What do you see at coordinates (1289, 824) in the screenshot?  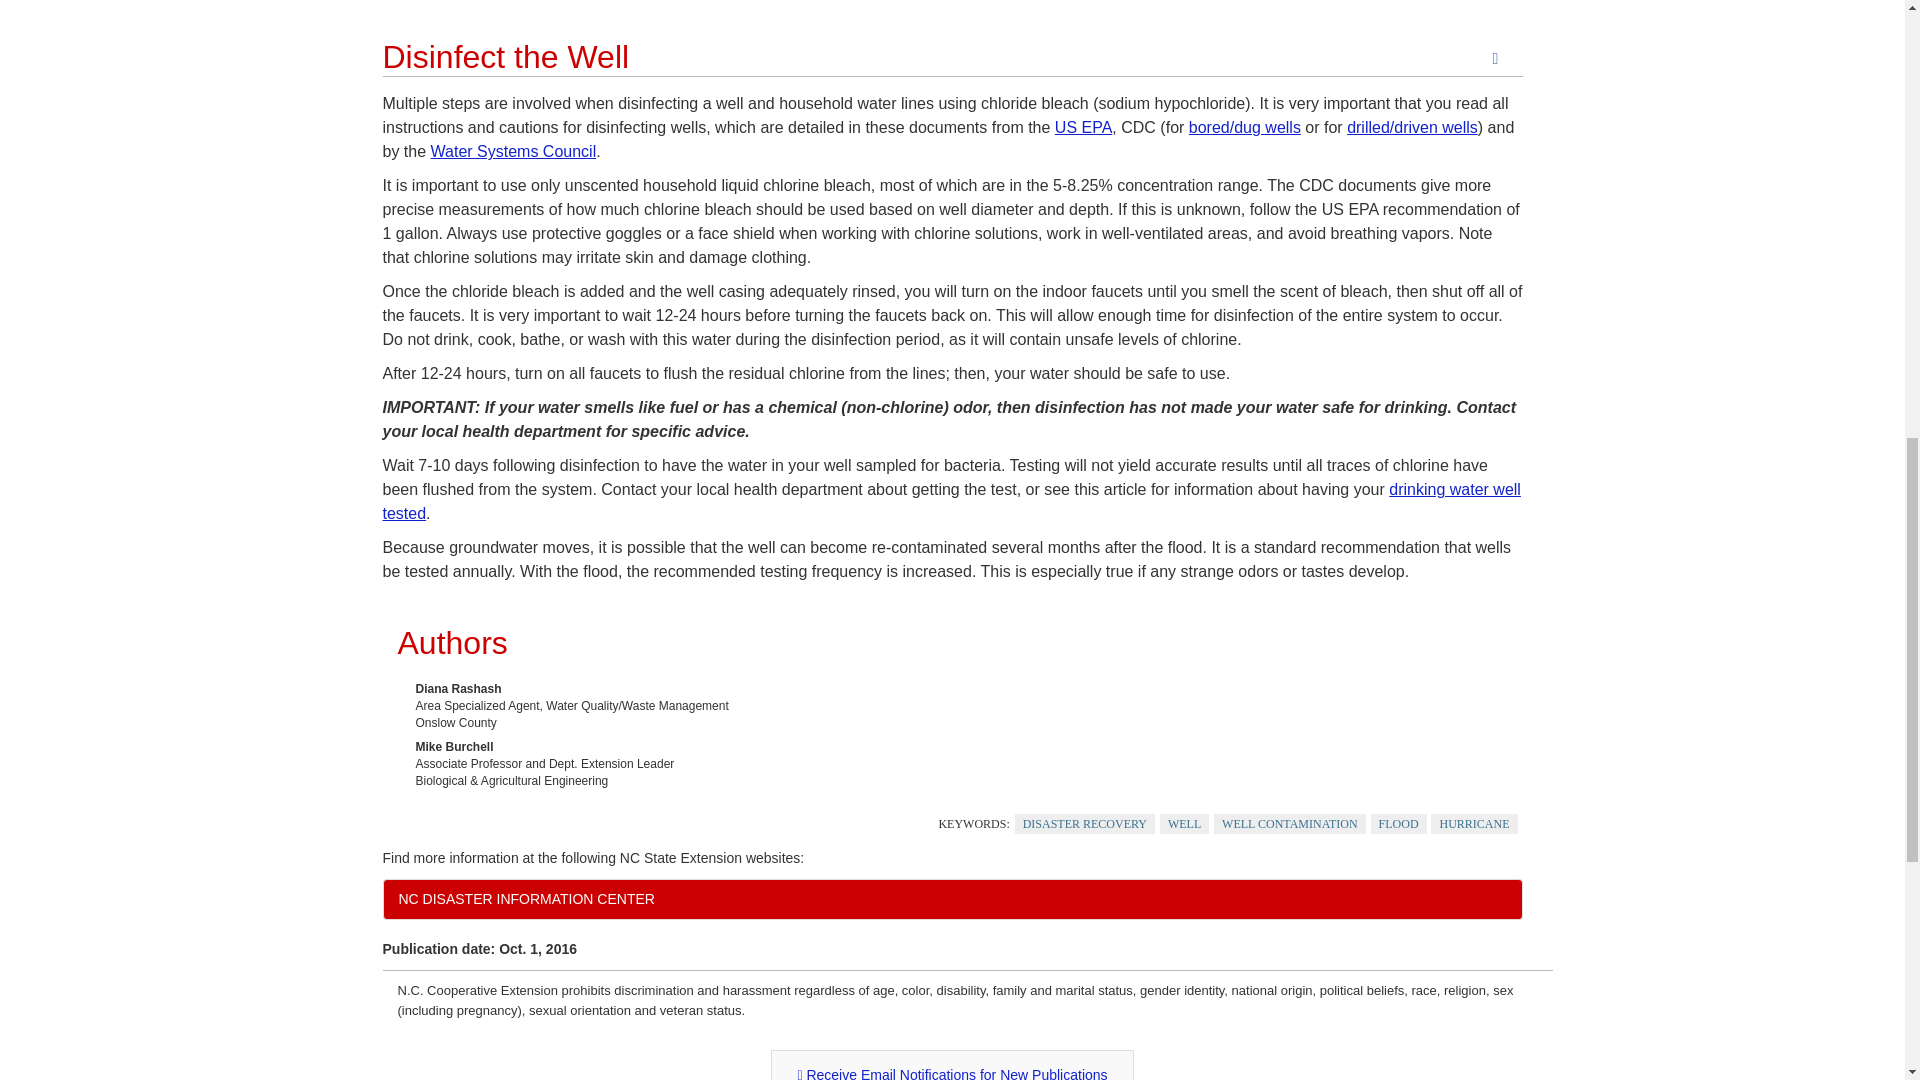 I see `WELL CONTAMINATION` at bounding box center [1289, 824].